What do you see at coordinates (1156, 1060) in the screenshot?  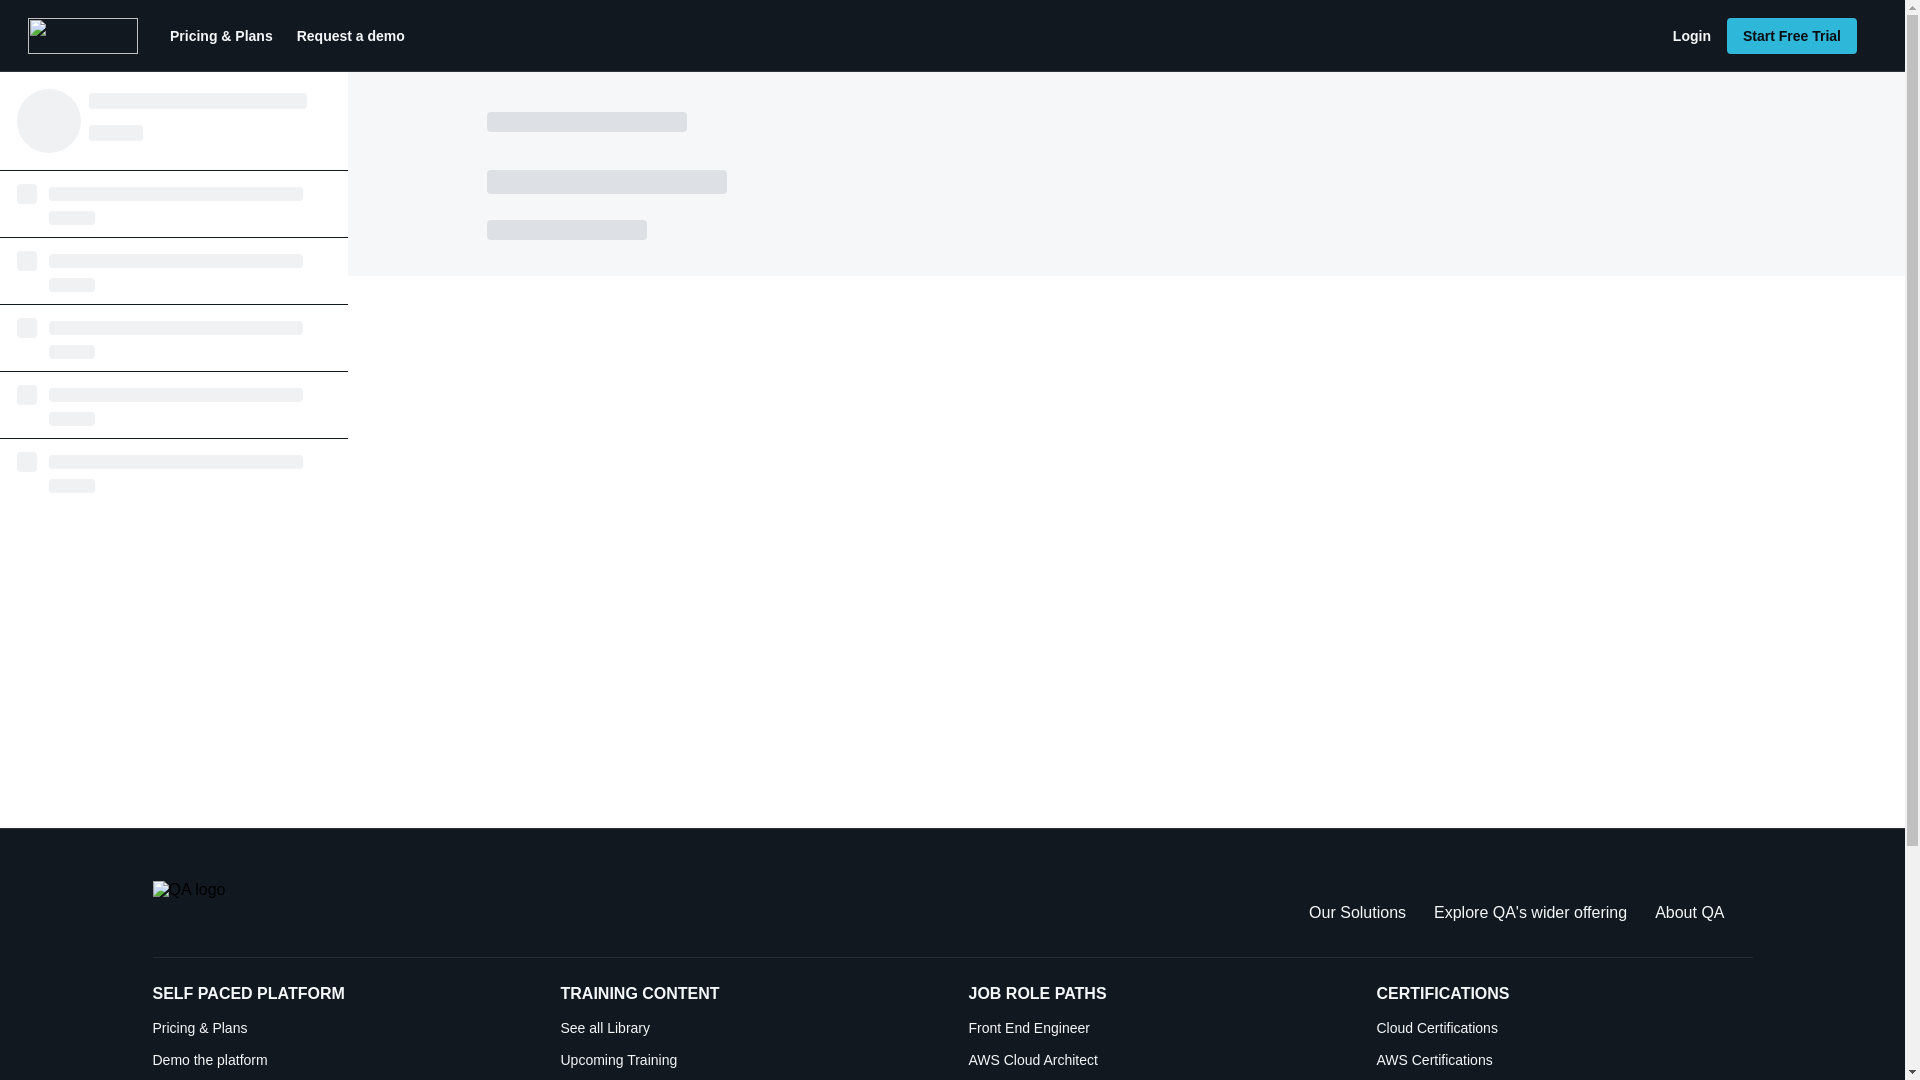 I see `AWS Cloud Architect` at bounding box center [1156, 1060].